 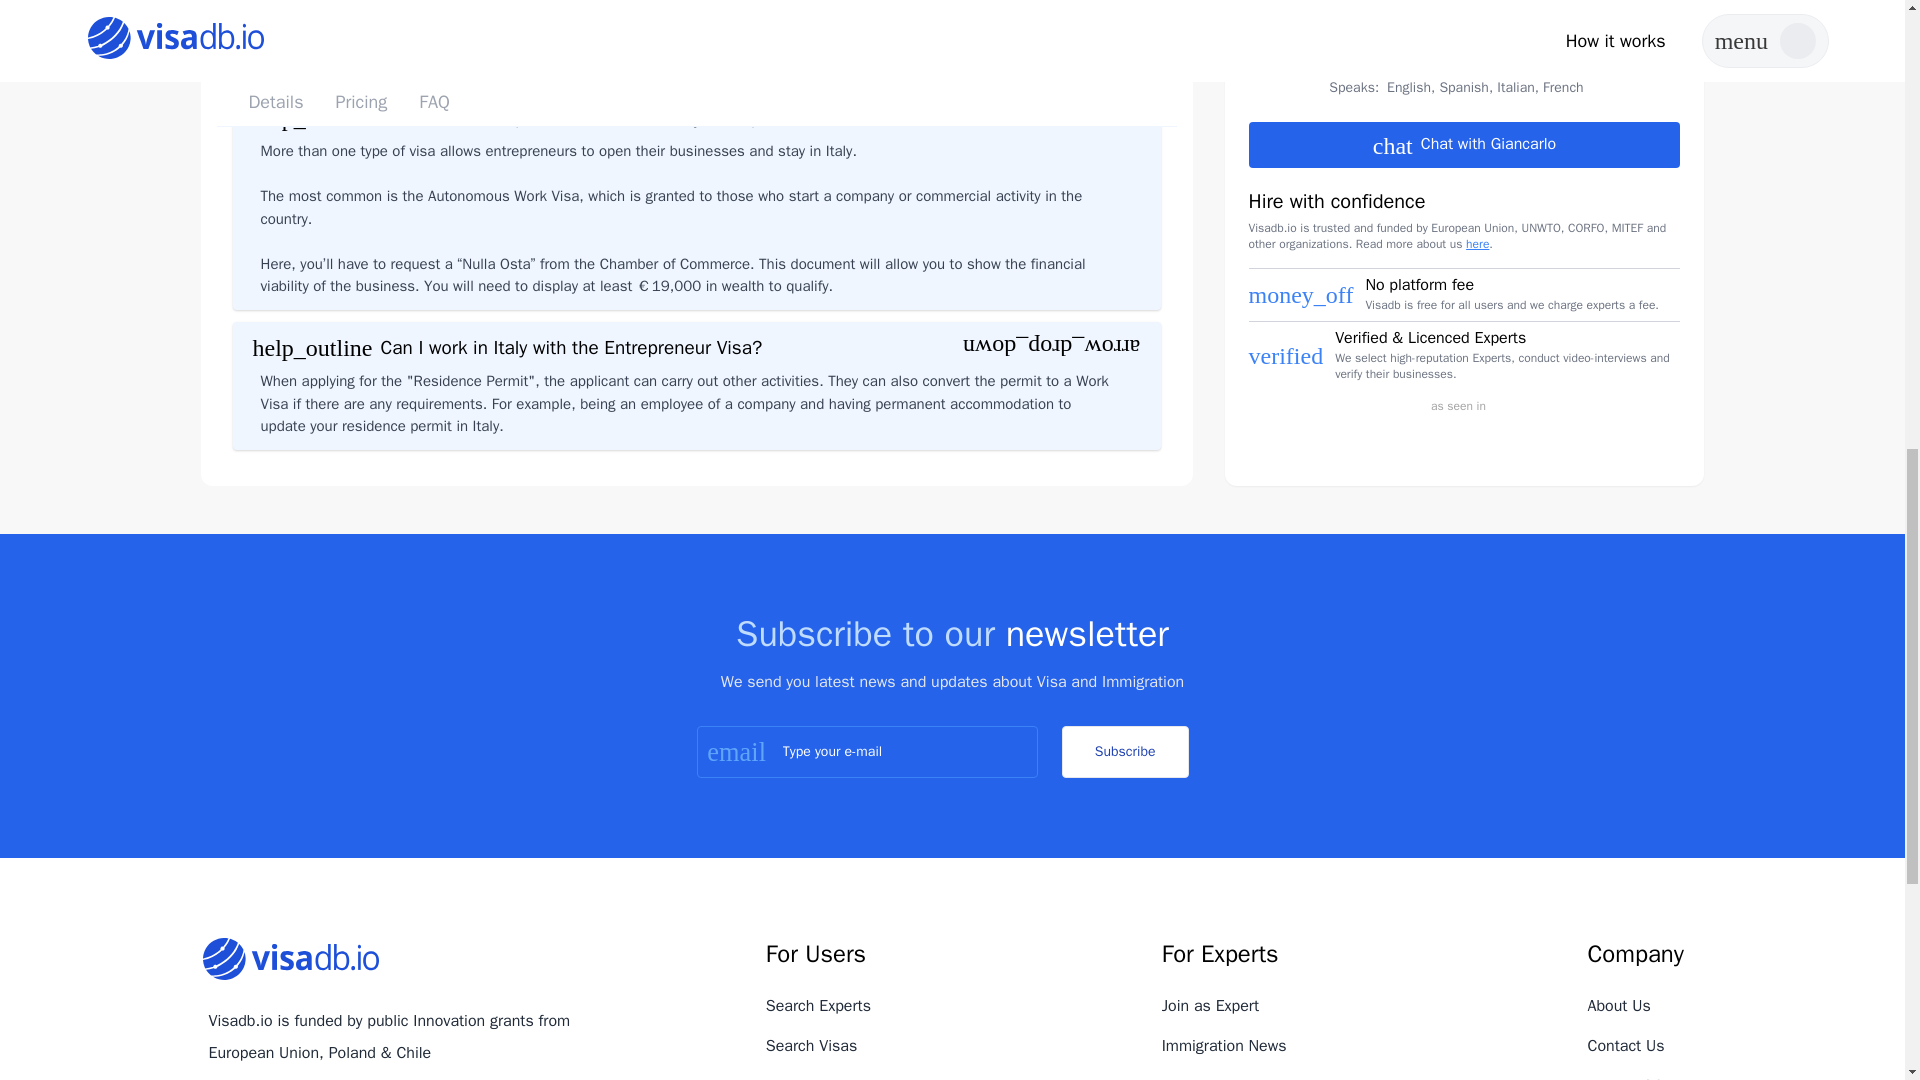 I want to click on Immigration News, so click(x=1224, y=1046).